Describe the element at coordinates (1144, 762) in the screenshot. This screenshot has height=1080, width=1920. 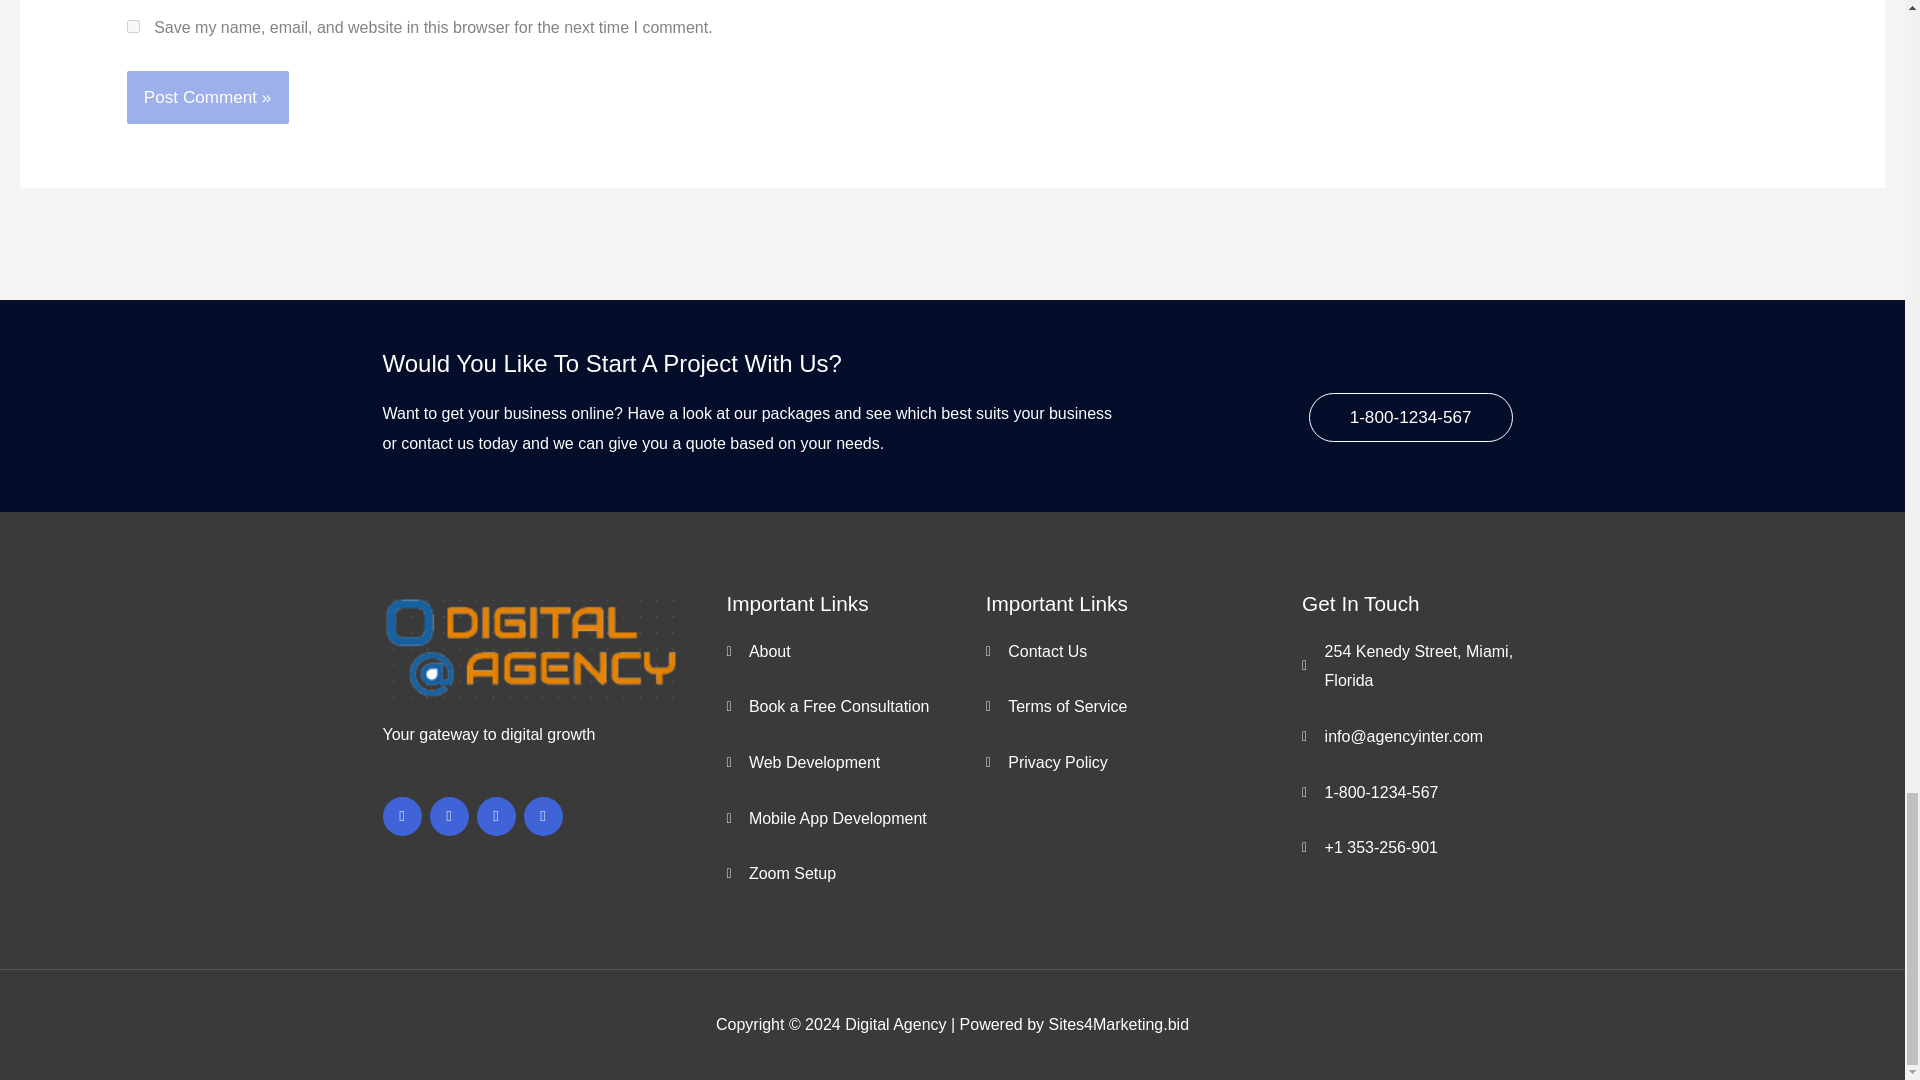
I see `Privacy Policy` at that location.